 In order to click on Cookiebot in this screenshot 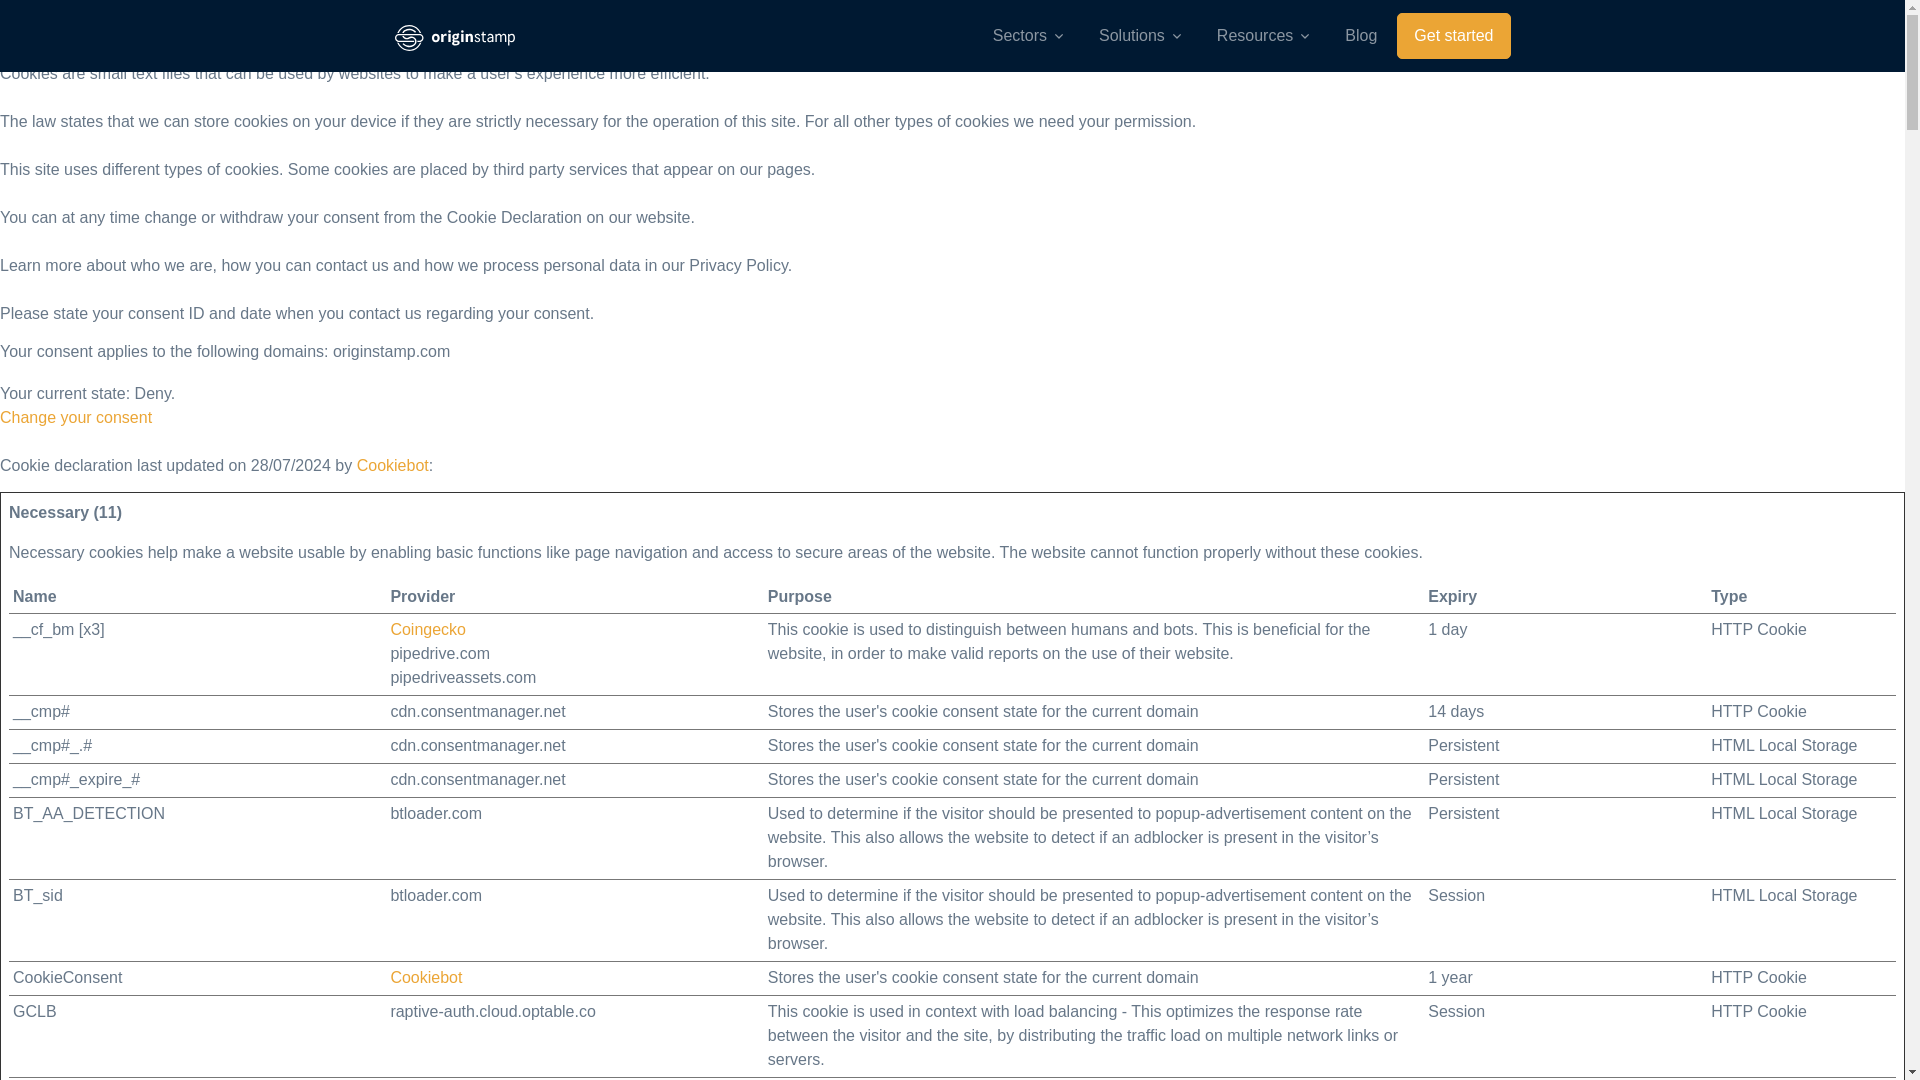, I will do `click(426, 977)`.